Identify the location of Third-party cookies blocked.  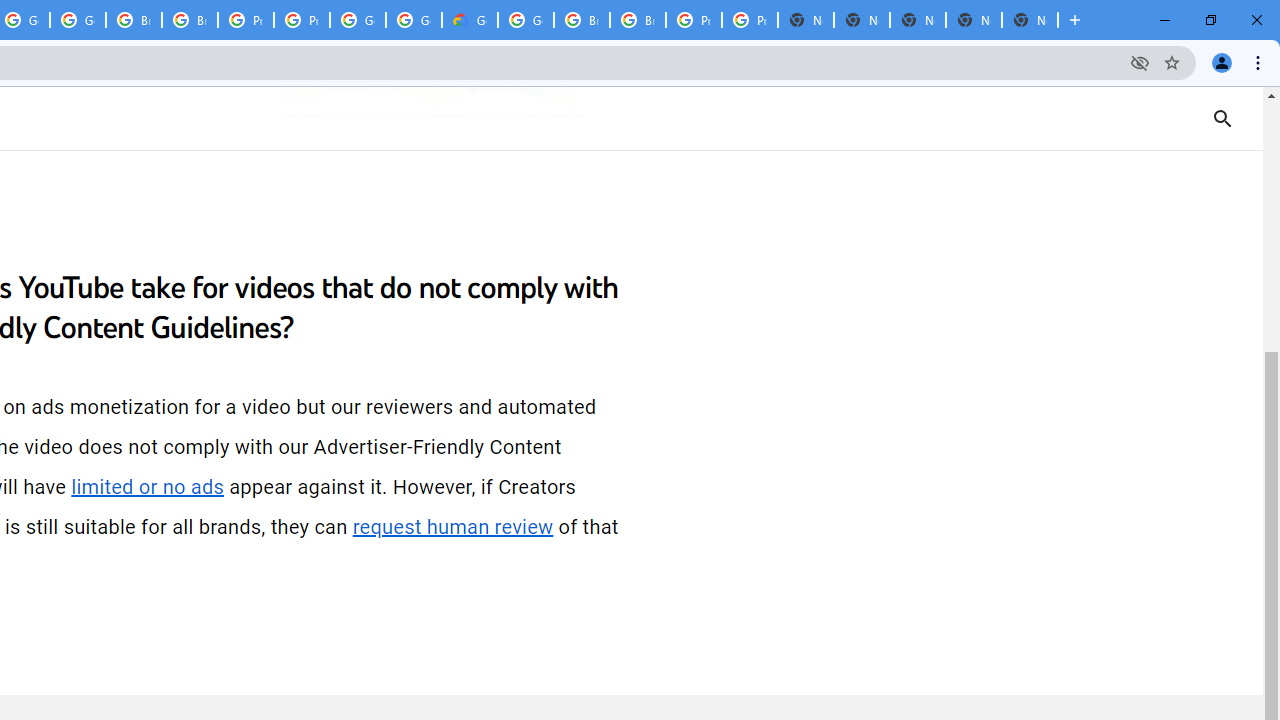
(1140, 62).